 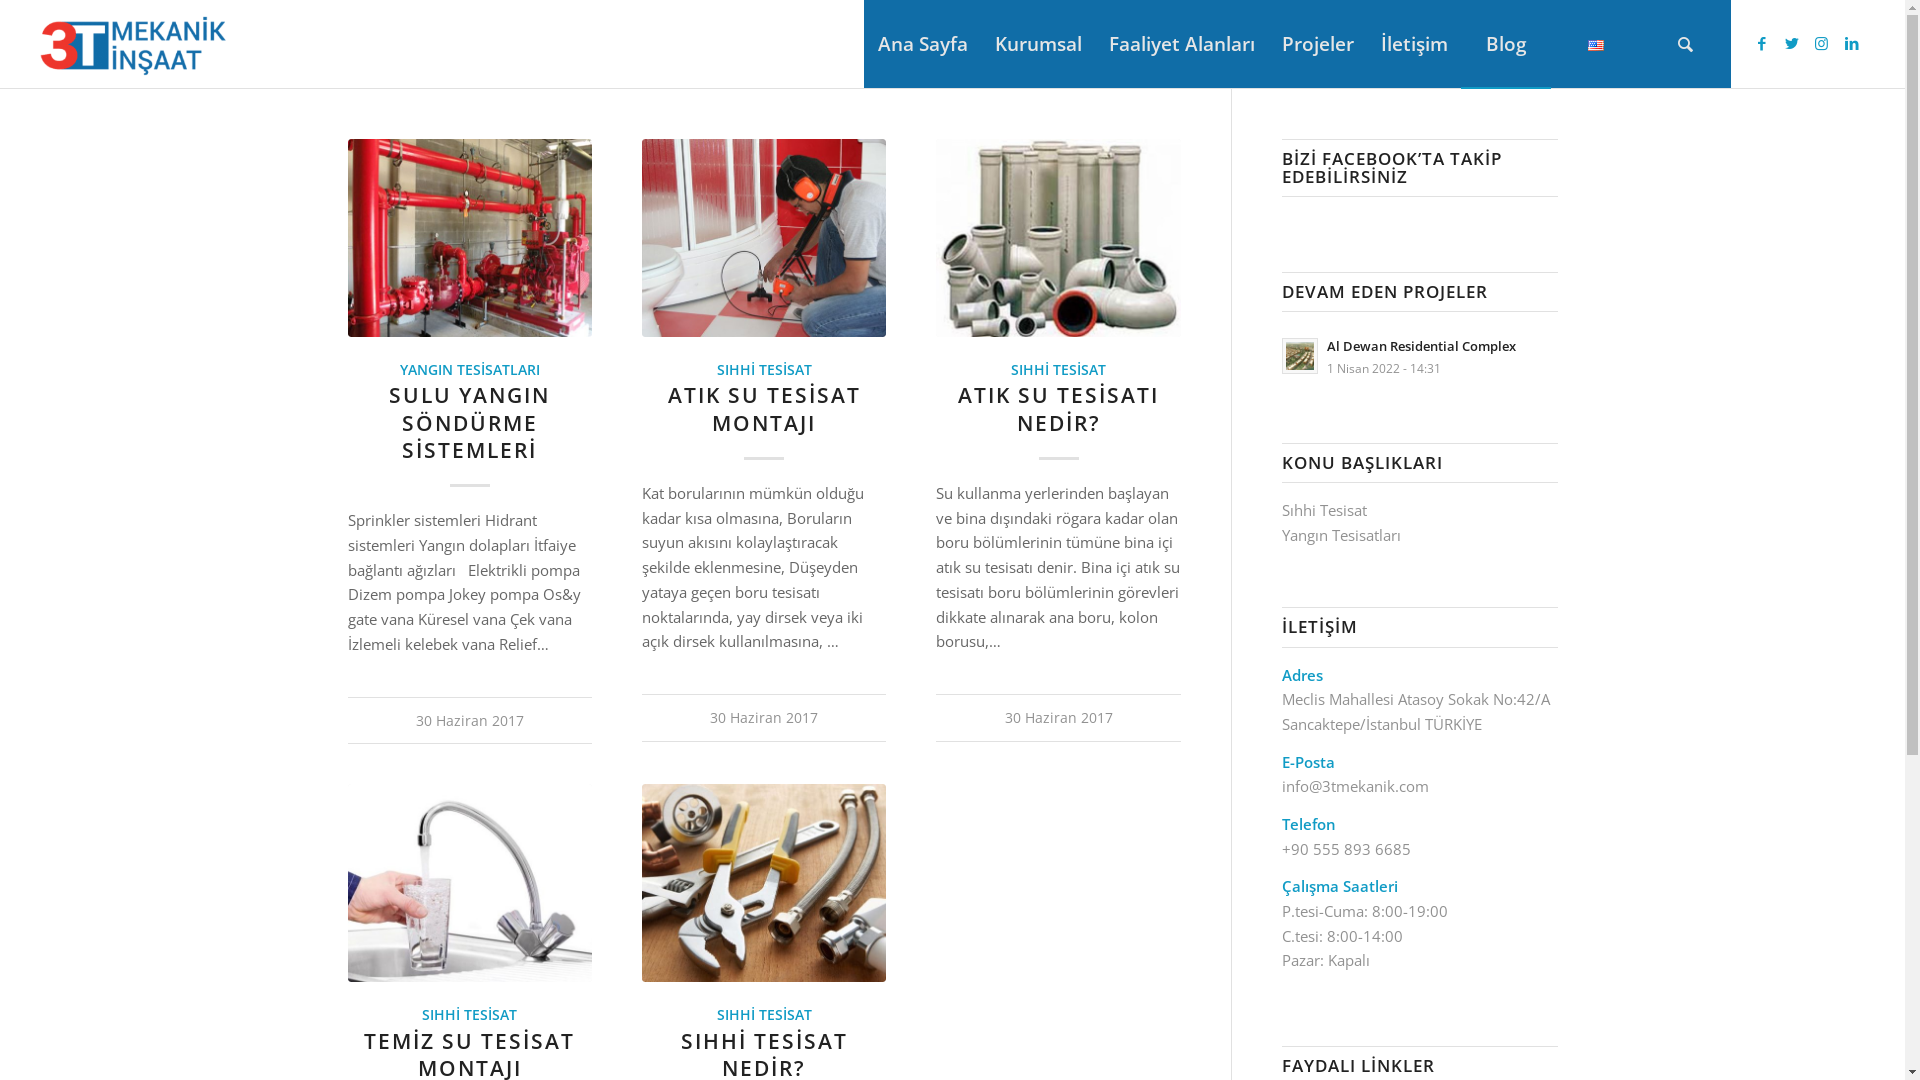 What do you see at coordinates (764, 1015) in the screenshot?
I see `SIHHI TESISAT` at bounding box center [764, 1015].